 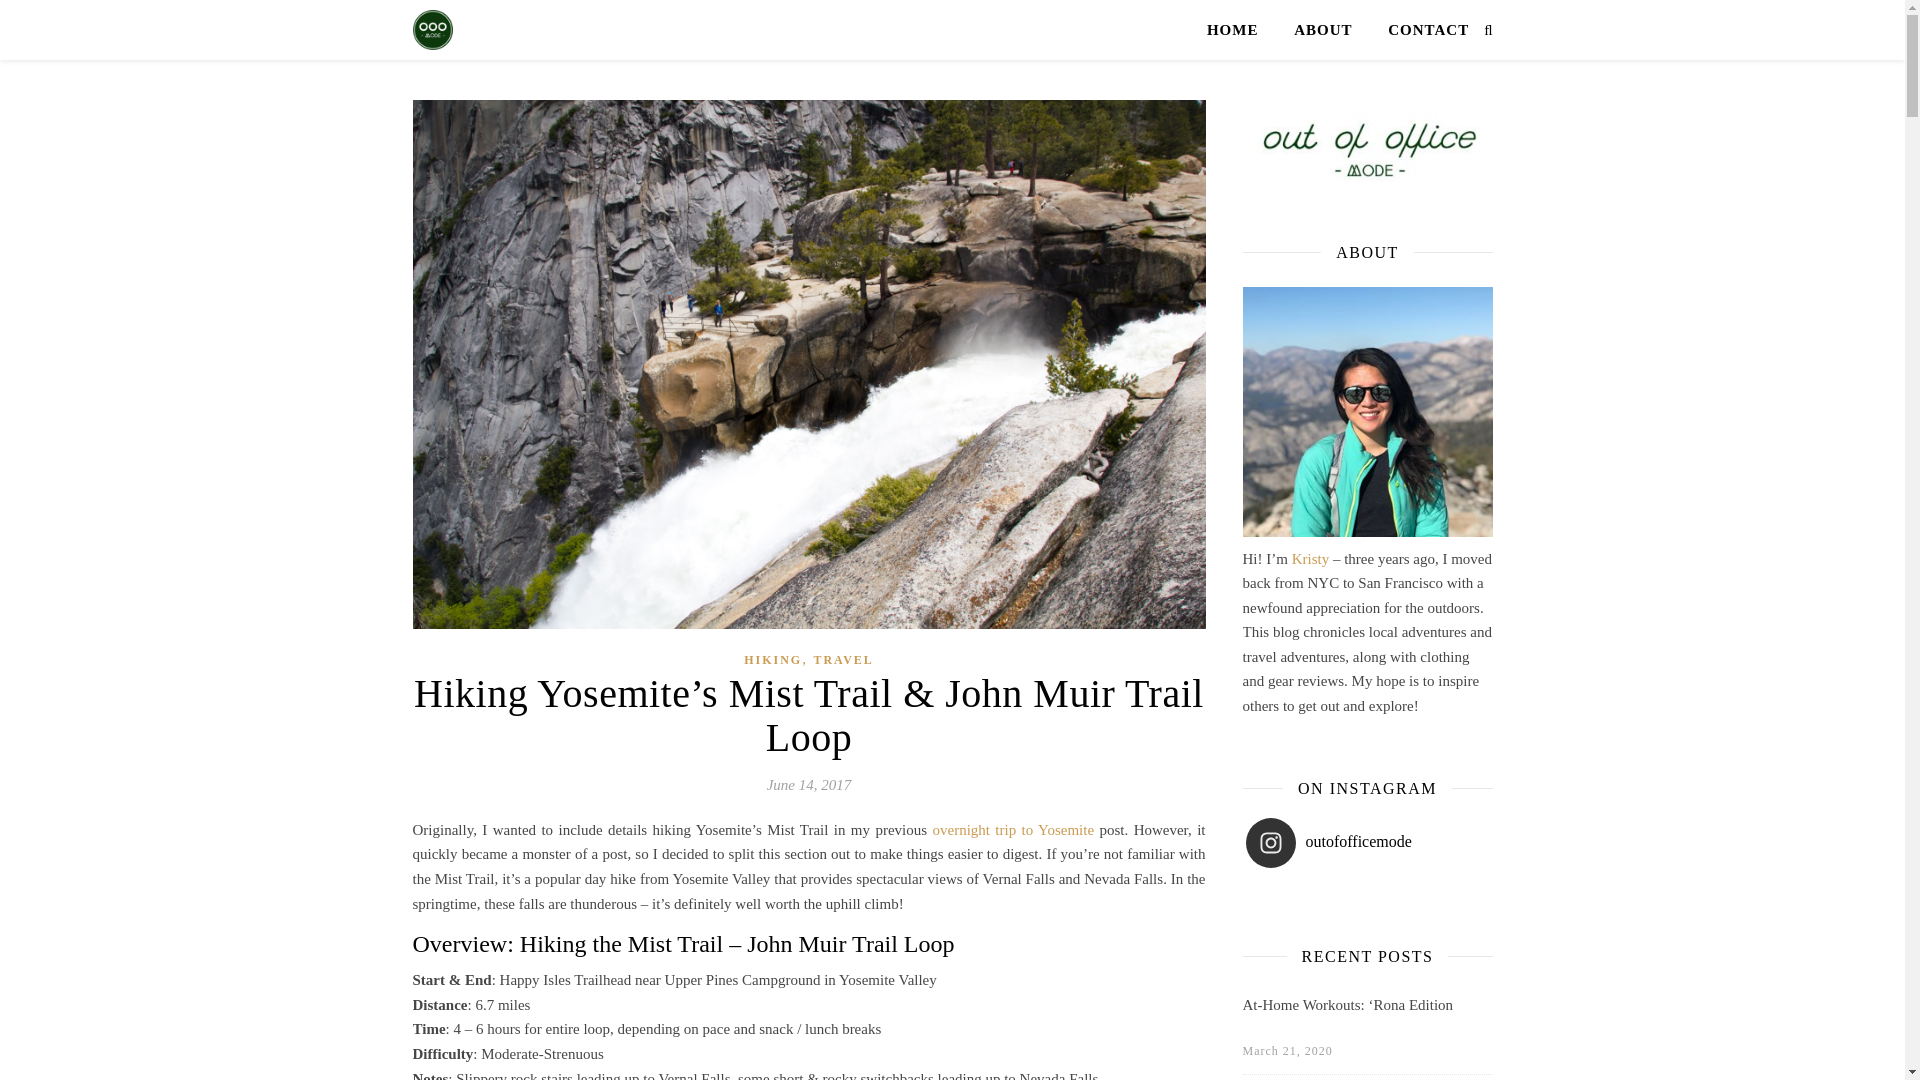 What do you see at coordinates (1012, 830) in the screenshot?
I see `overnight trip to Yosemite` at bounding box center [1012, 830].